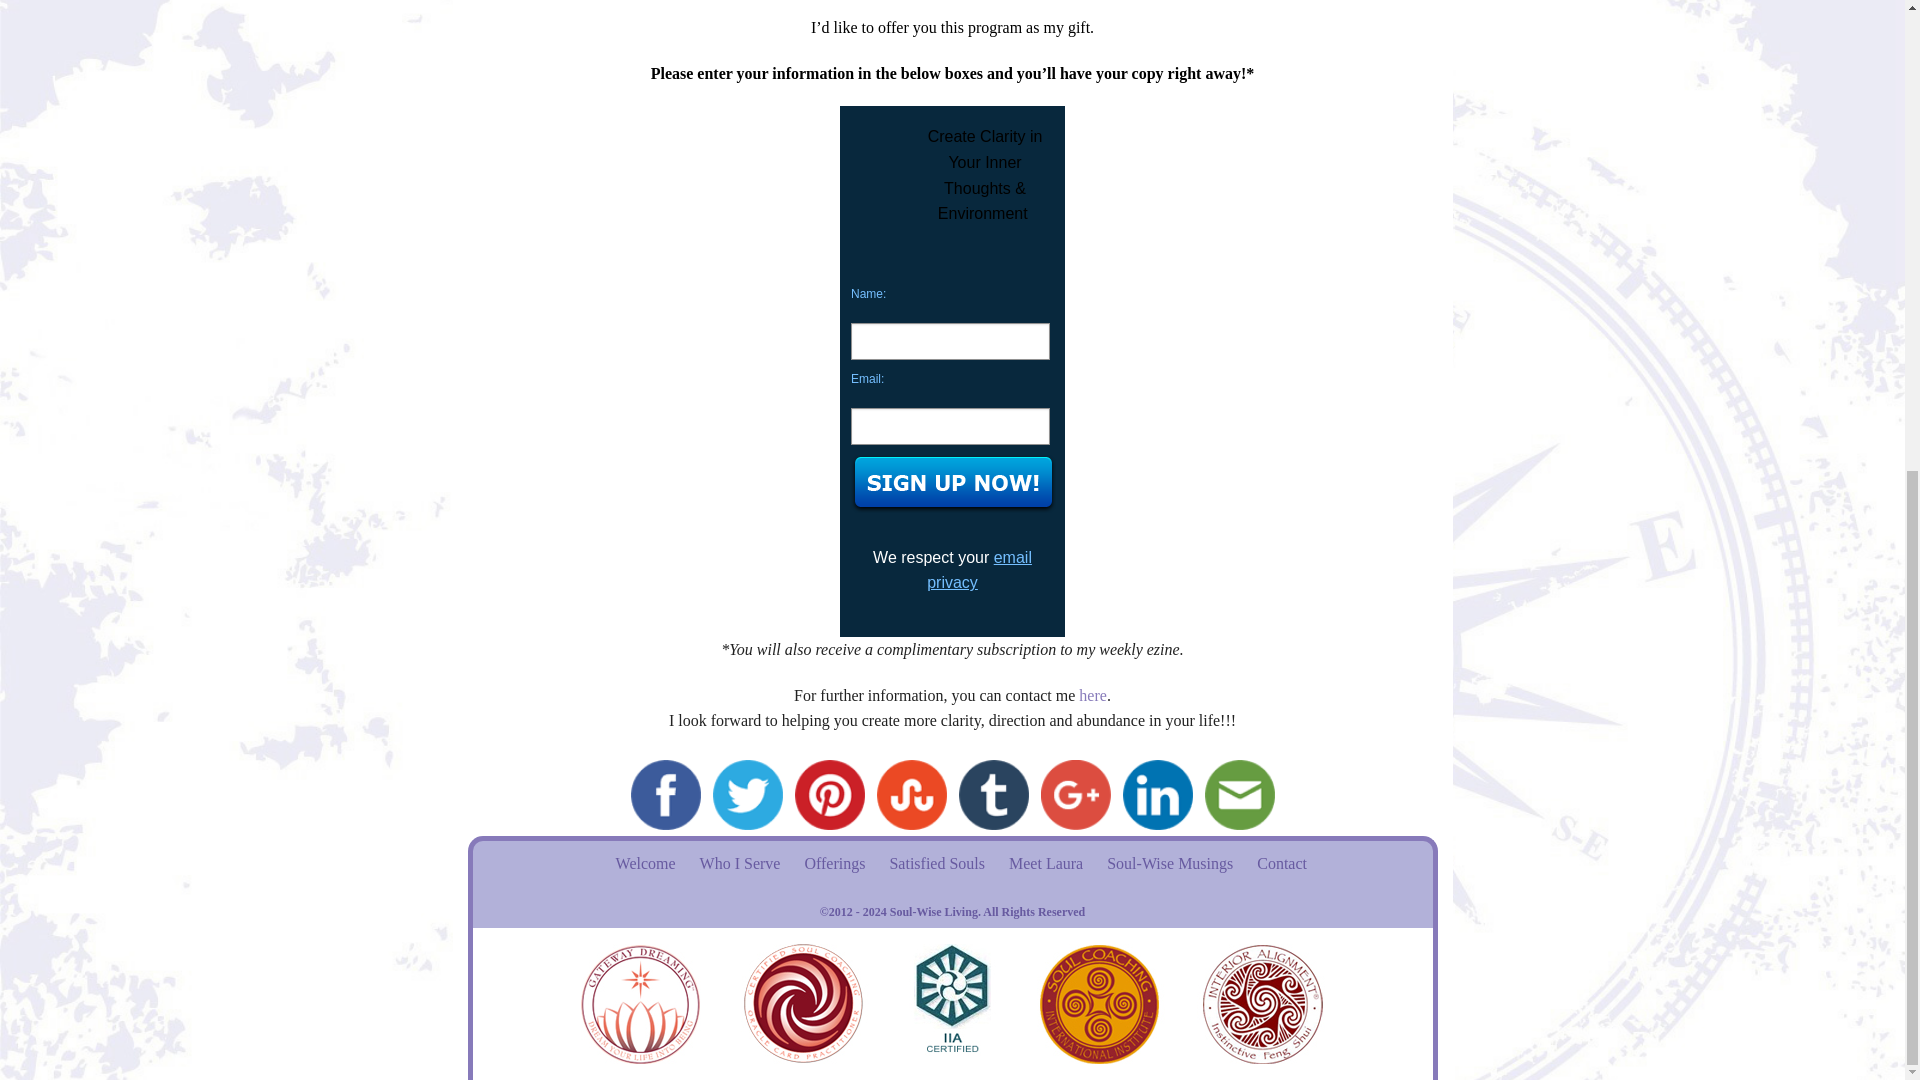  What do you see at coordinates (910, 794) in the screenshot?
I see `stumbleupon` at bounding box center [910, 794].